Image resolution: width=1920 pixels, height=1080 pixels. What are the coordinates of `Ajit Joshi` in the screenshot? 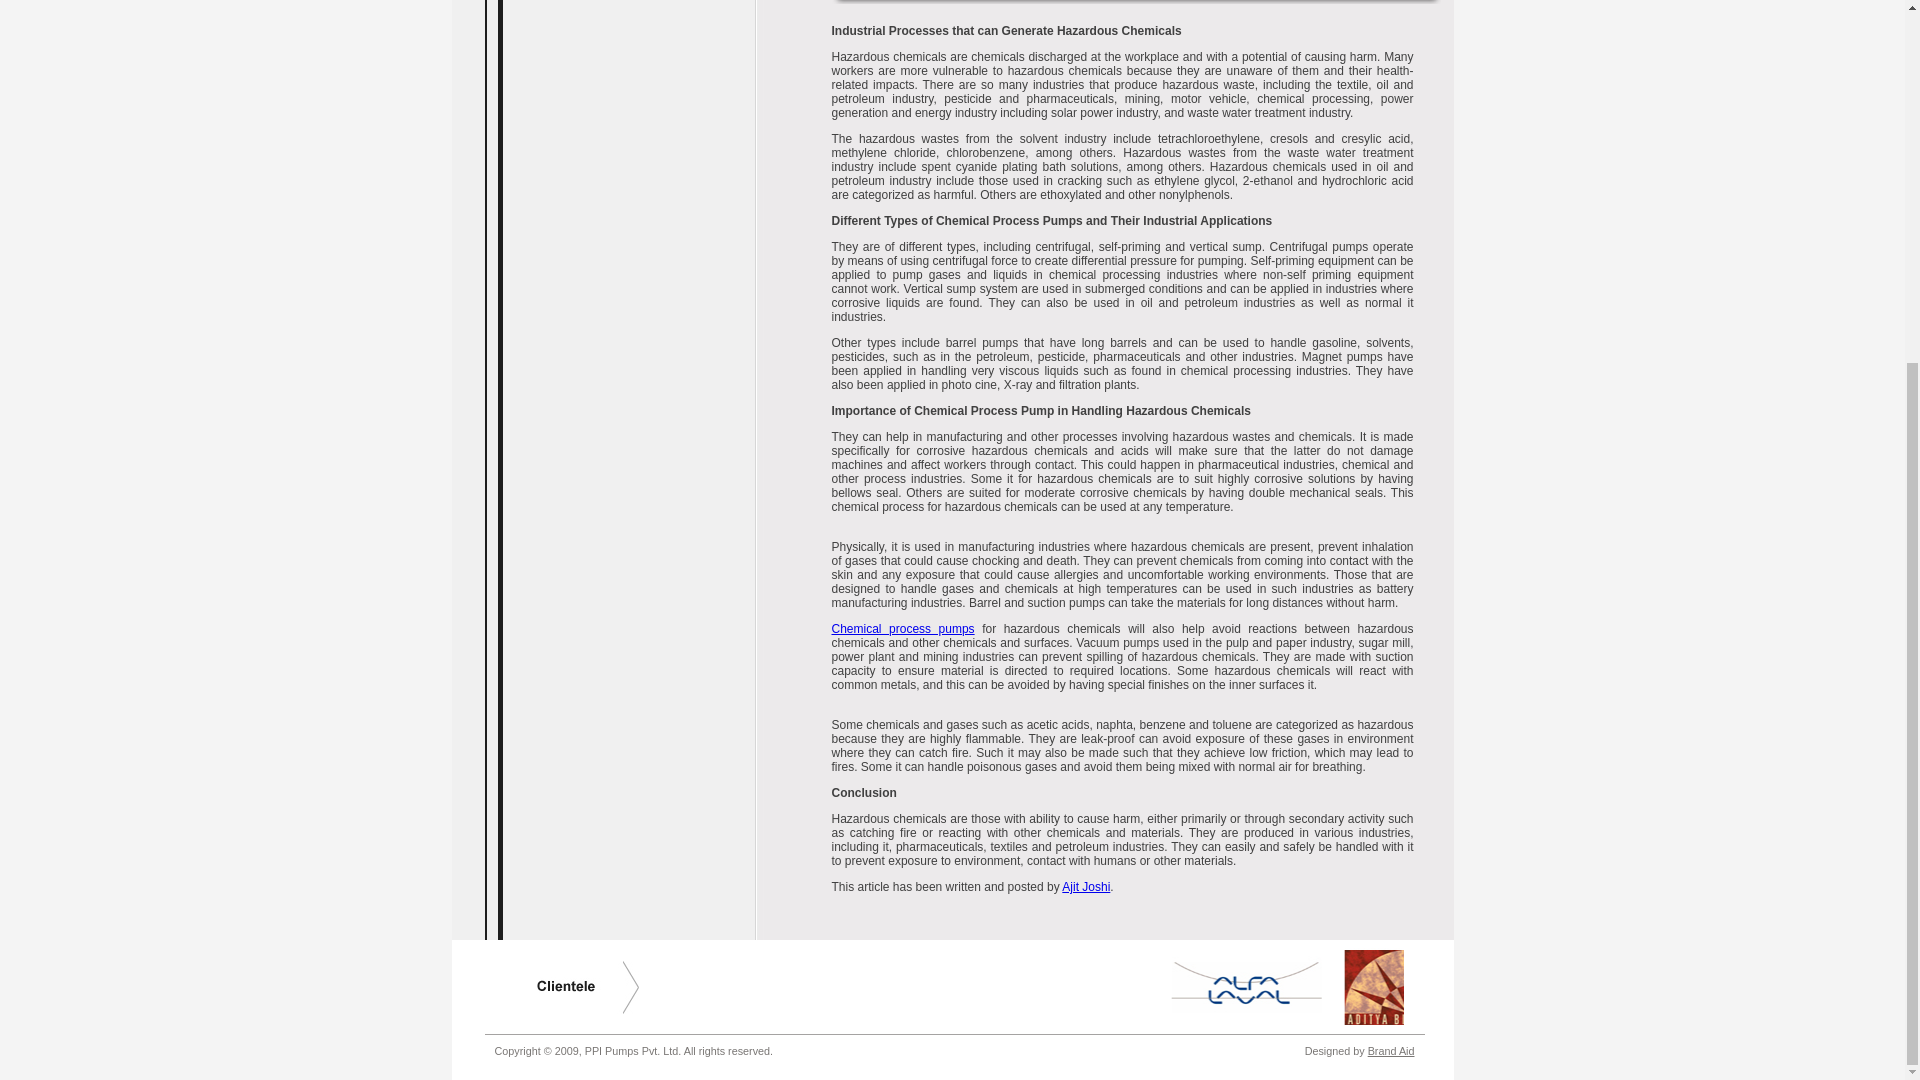 It's located at (1085, 887).